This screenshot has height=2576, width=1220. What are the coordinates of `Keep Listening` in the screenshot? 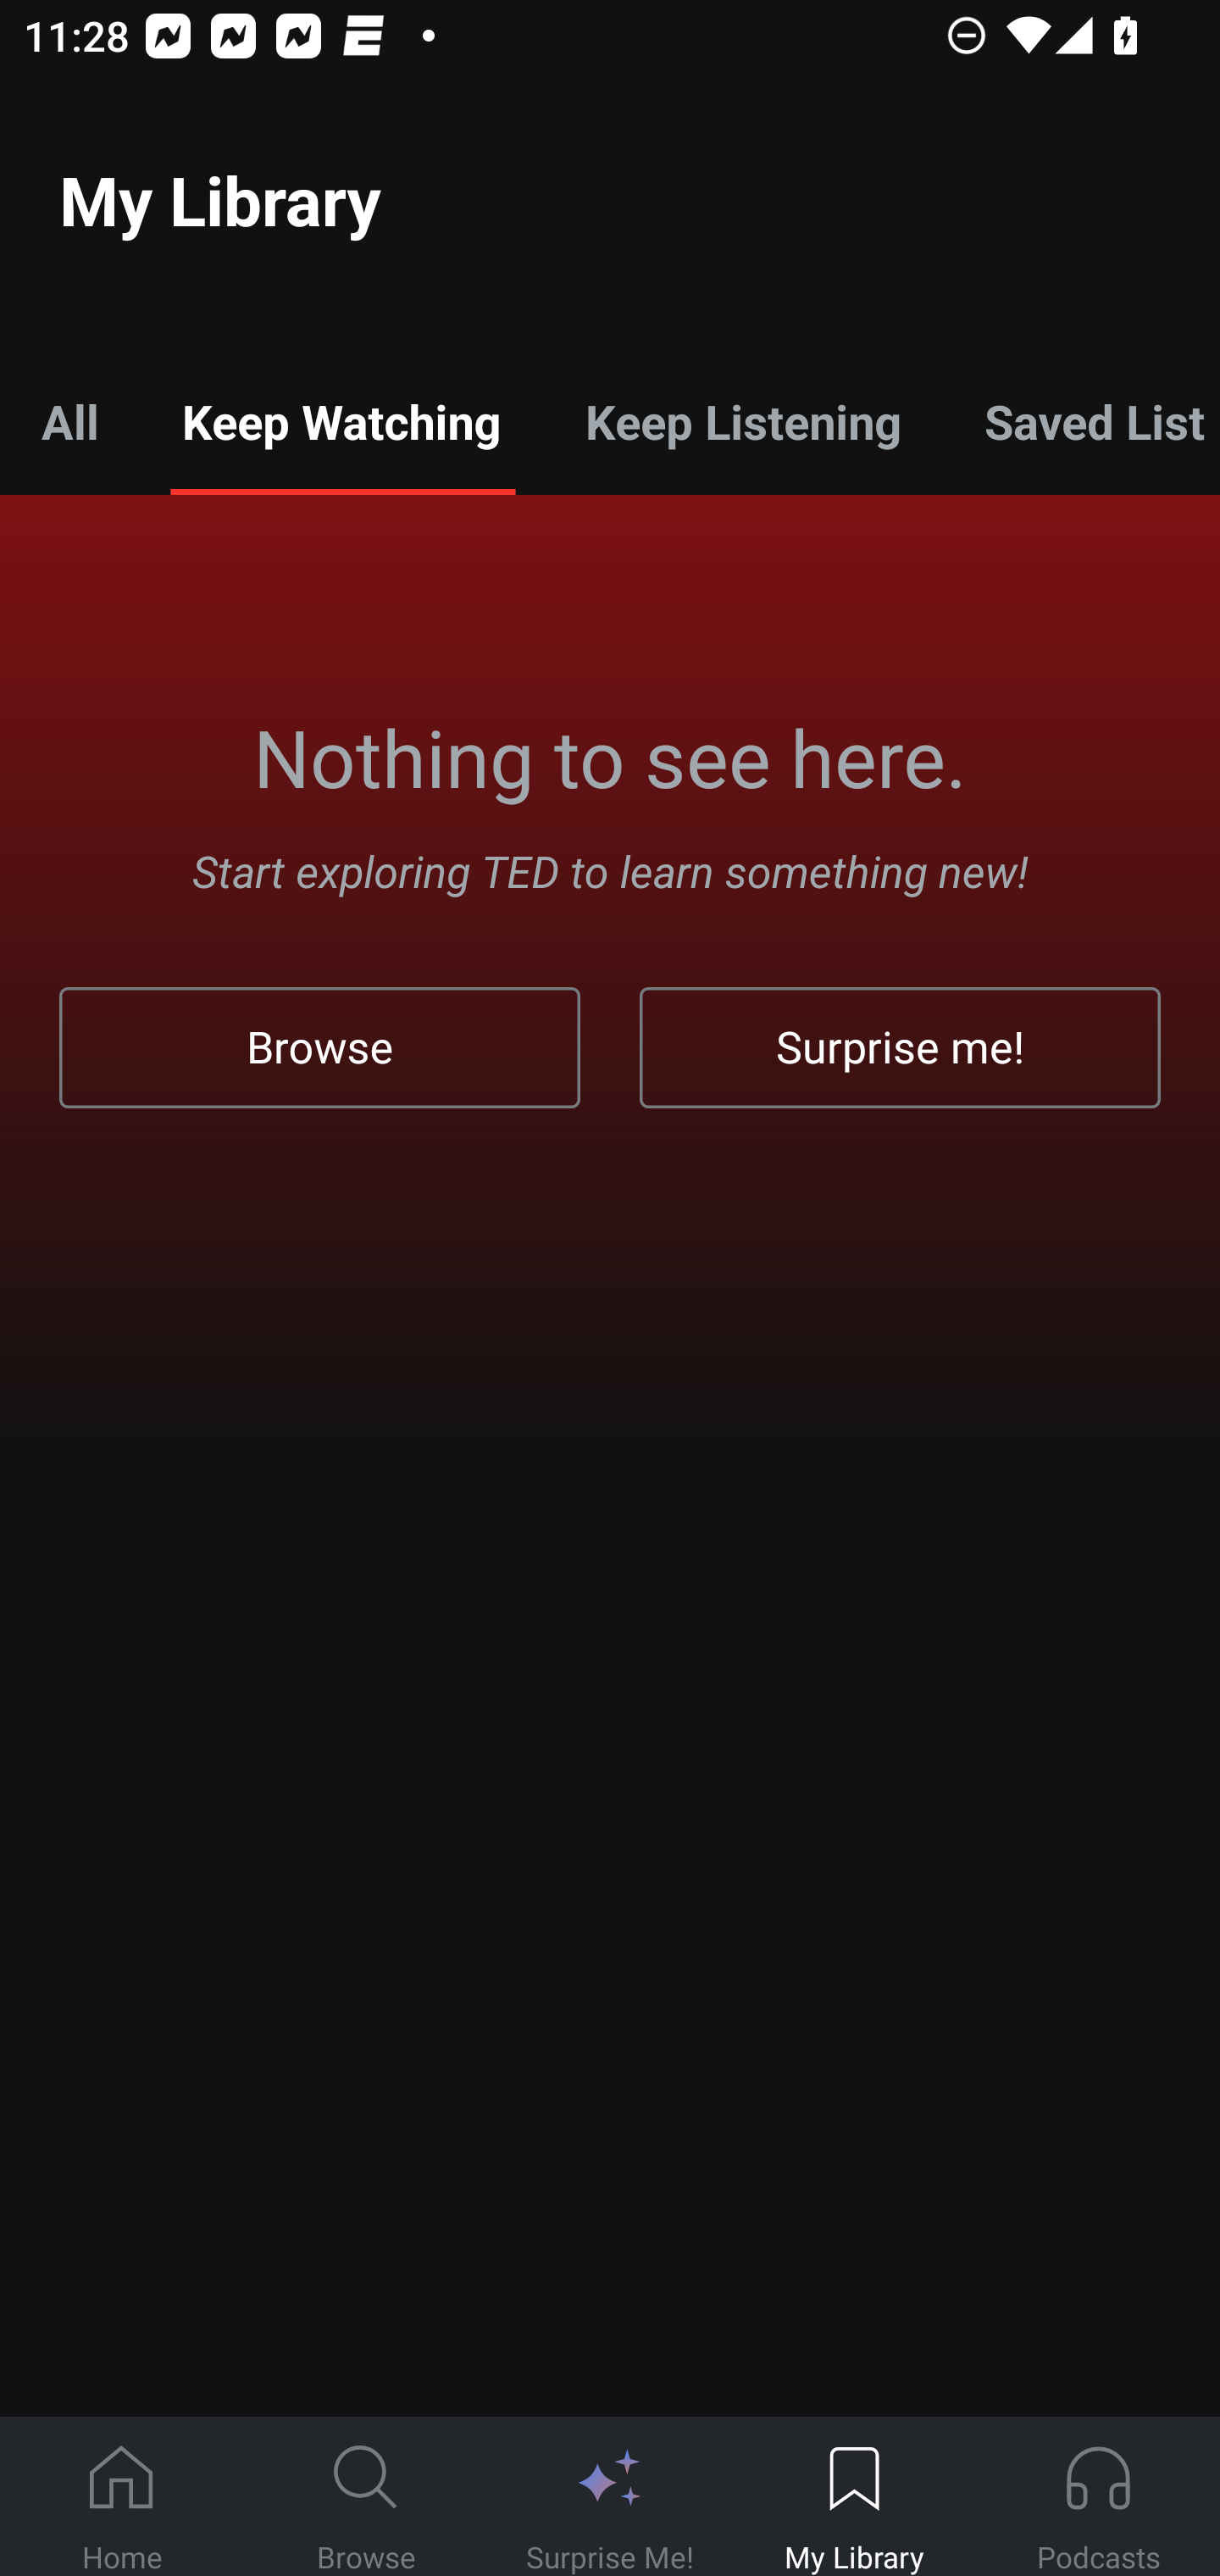 It's located at (742, 420).